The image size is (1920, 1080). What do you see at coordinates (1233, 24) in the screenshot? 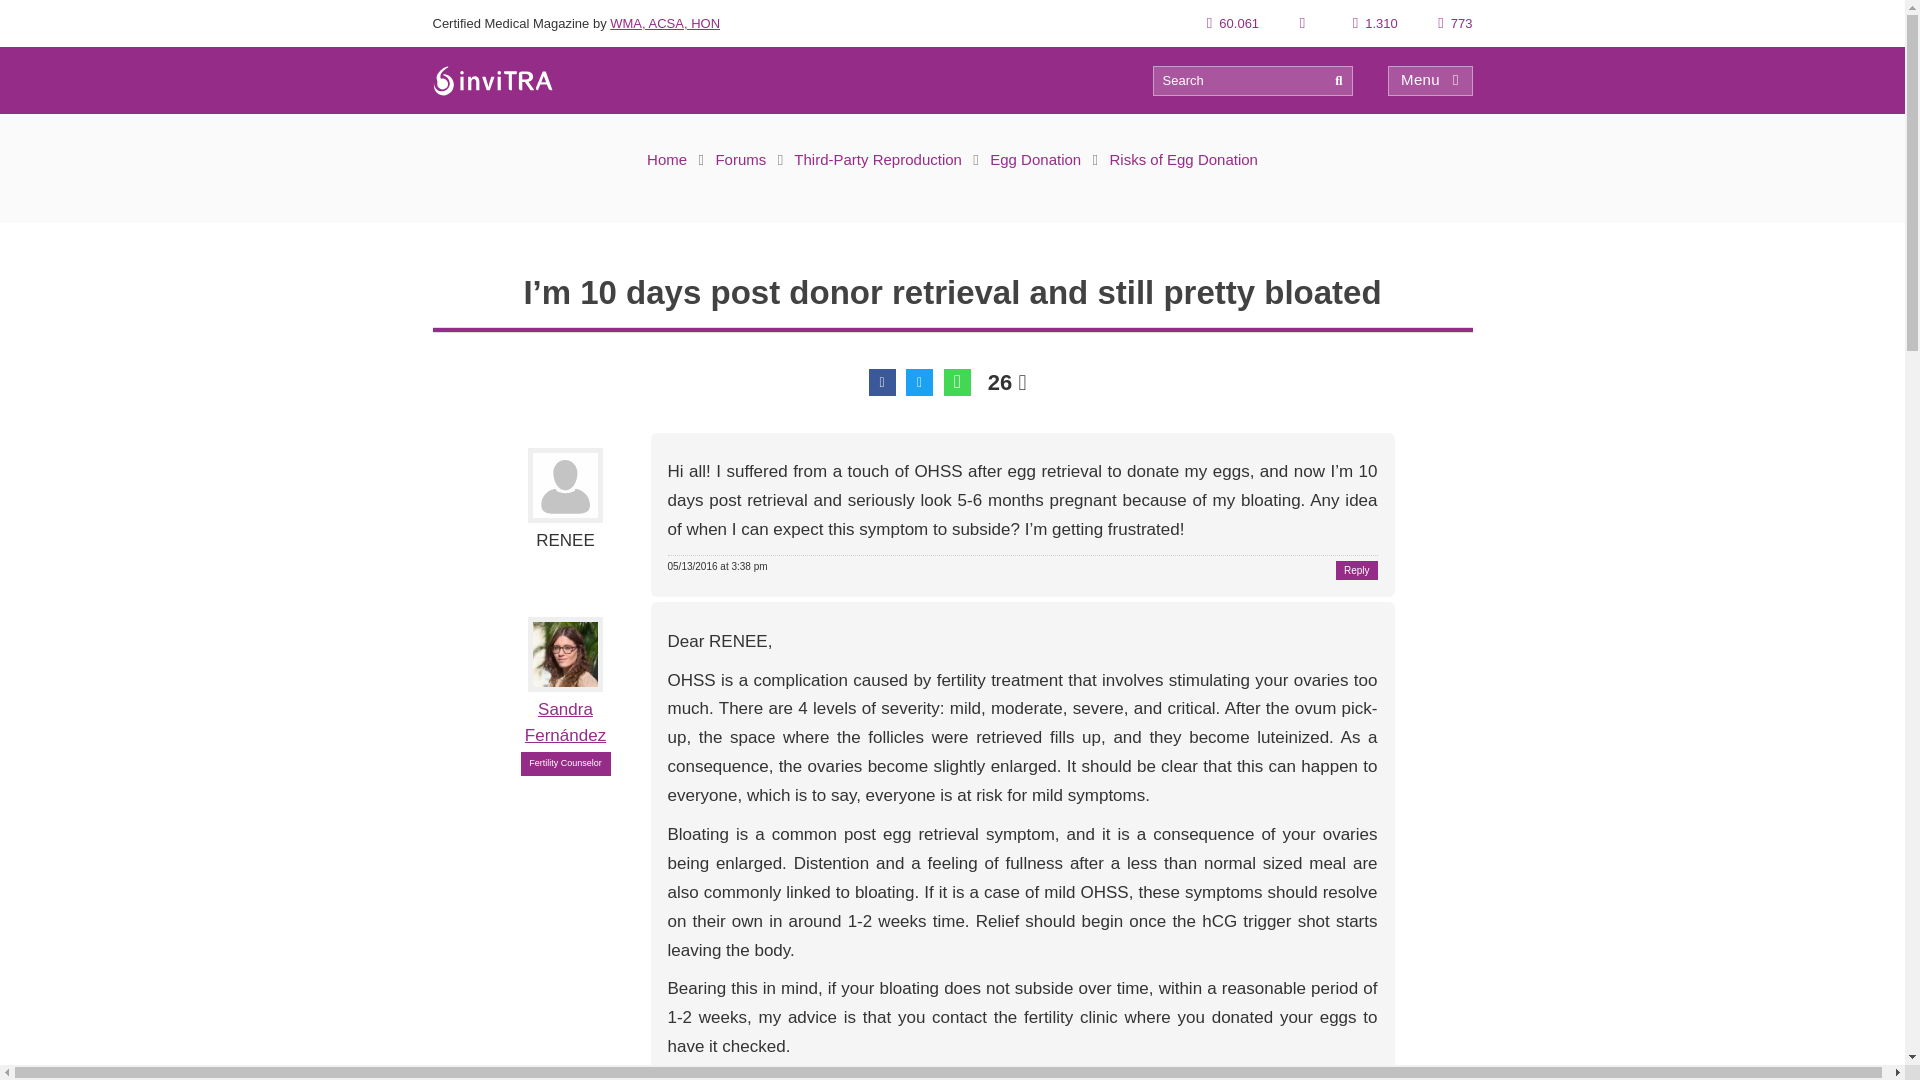
I see `60.061 Fans on Facebook` at bounding box center [1233, 24].